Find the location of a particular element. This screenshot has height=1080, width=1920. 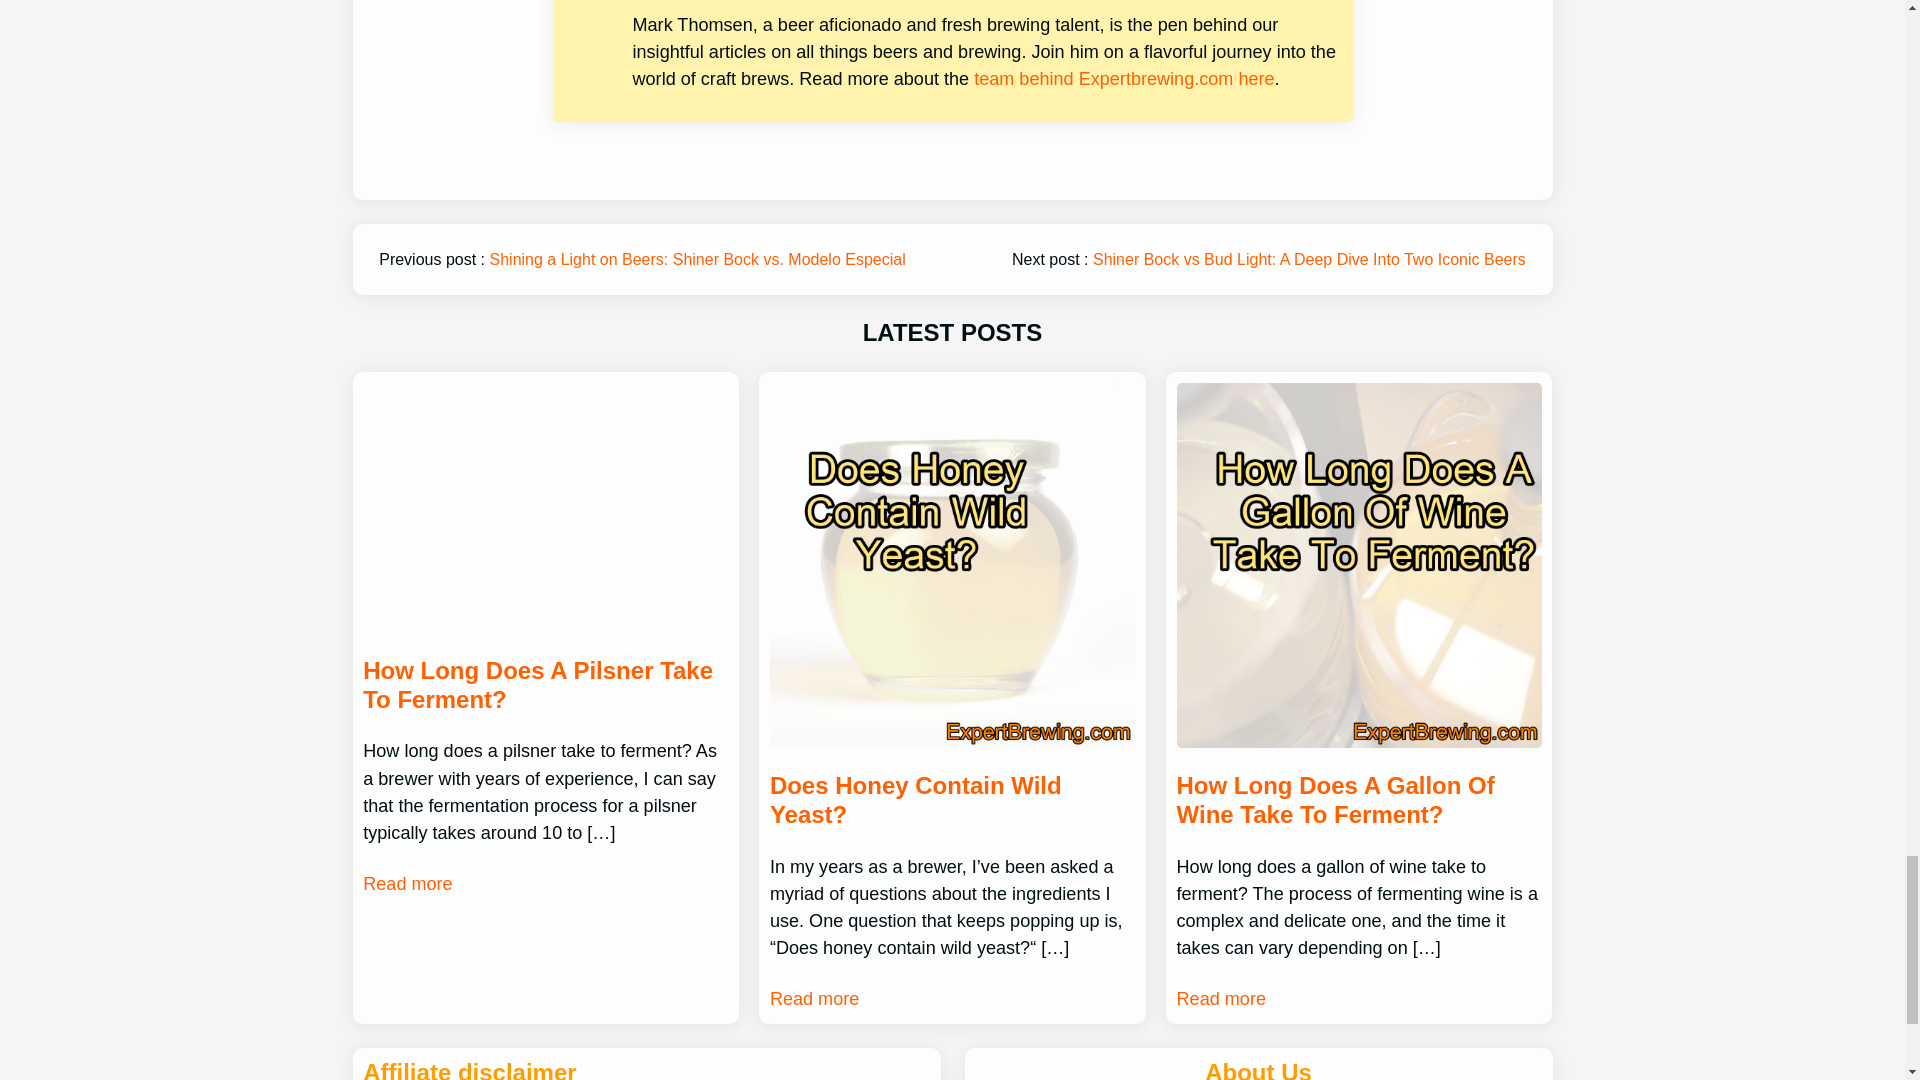

How Long Does A Pilsner Take To Ferment? is located at coordinates (544, 685).